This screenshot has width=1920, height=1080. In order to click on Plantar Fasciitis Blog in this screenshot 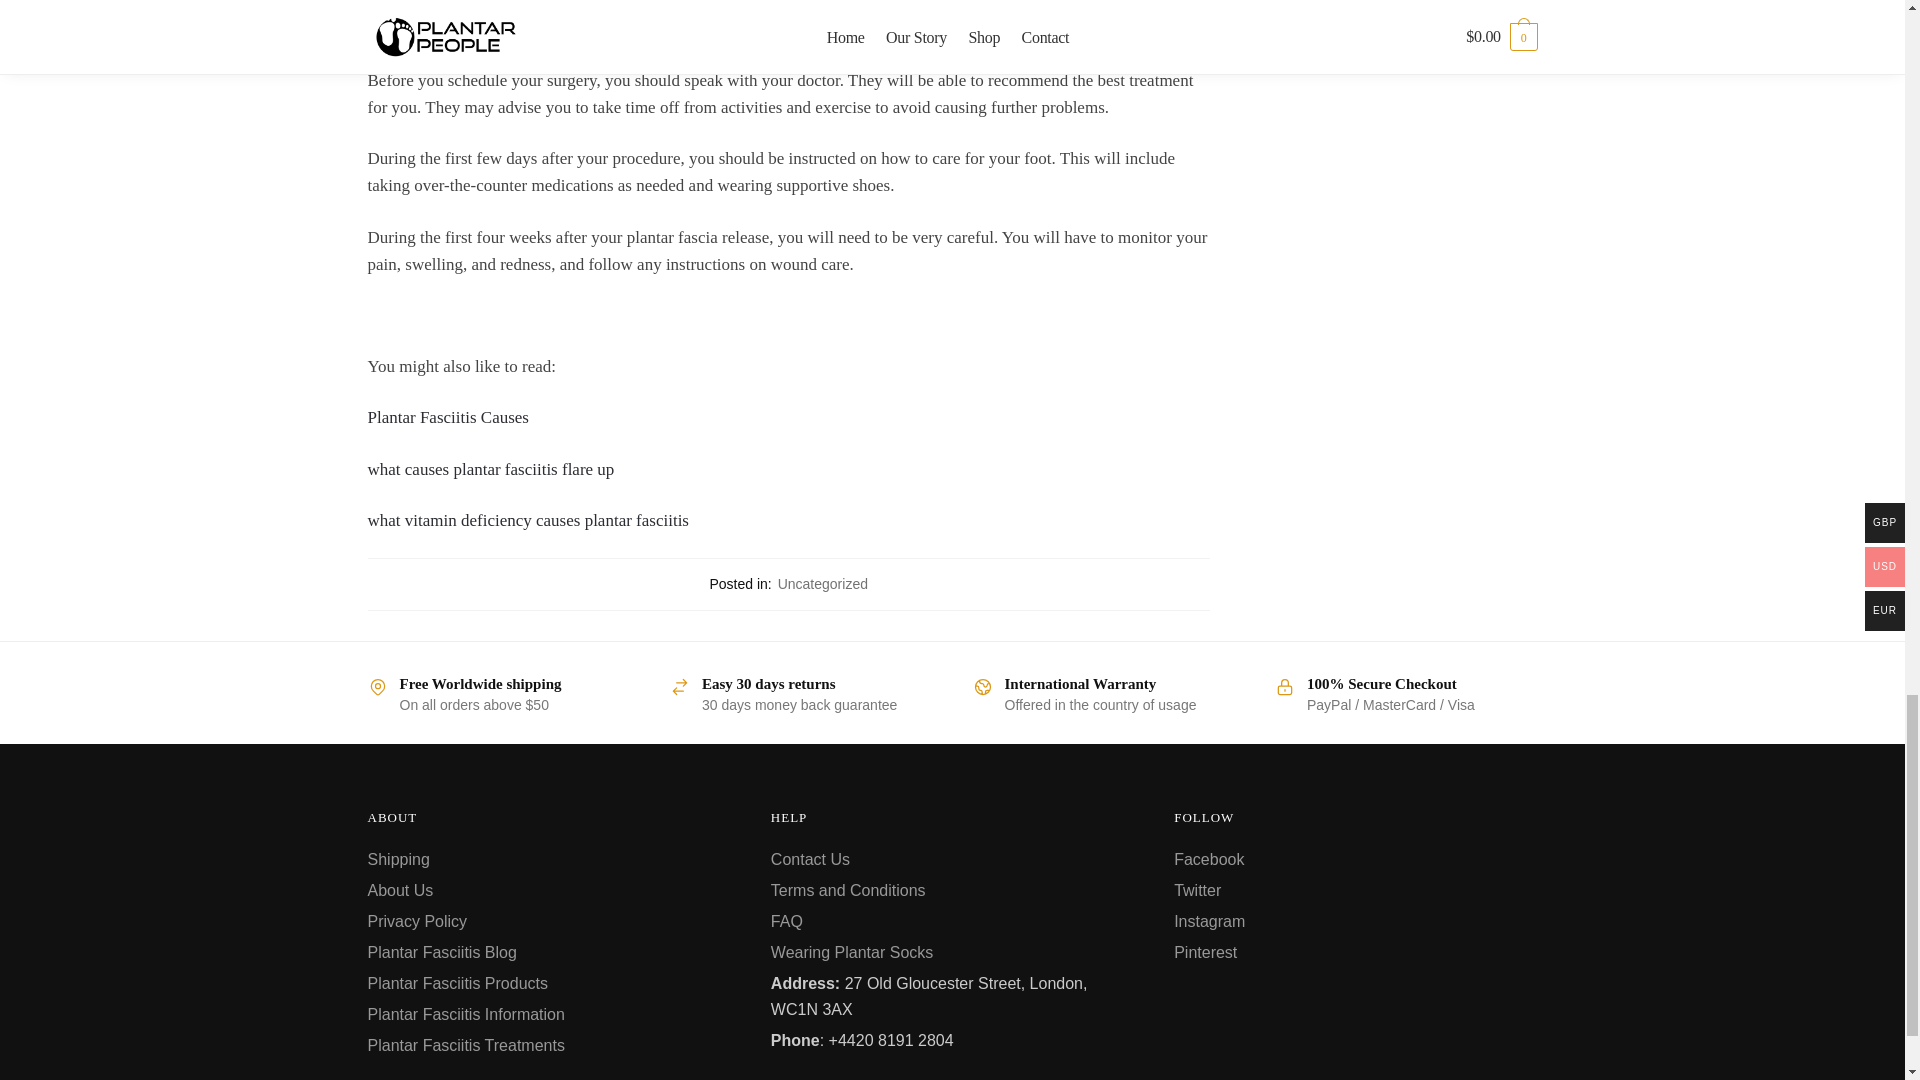, I will do `click(442, 952)`.